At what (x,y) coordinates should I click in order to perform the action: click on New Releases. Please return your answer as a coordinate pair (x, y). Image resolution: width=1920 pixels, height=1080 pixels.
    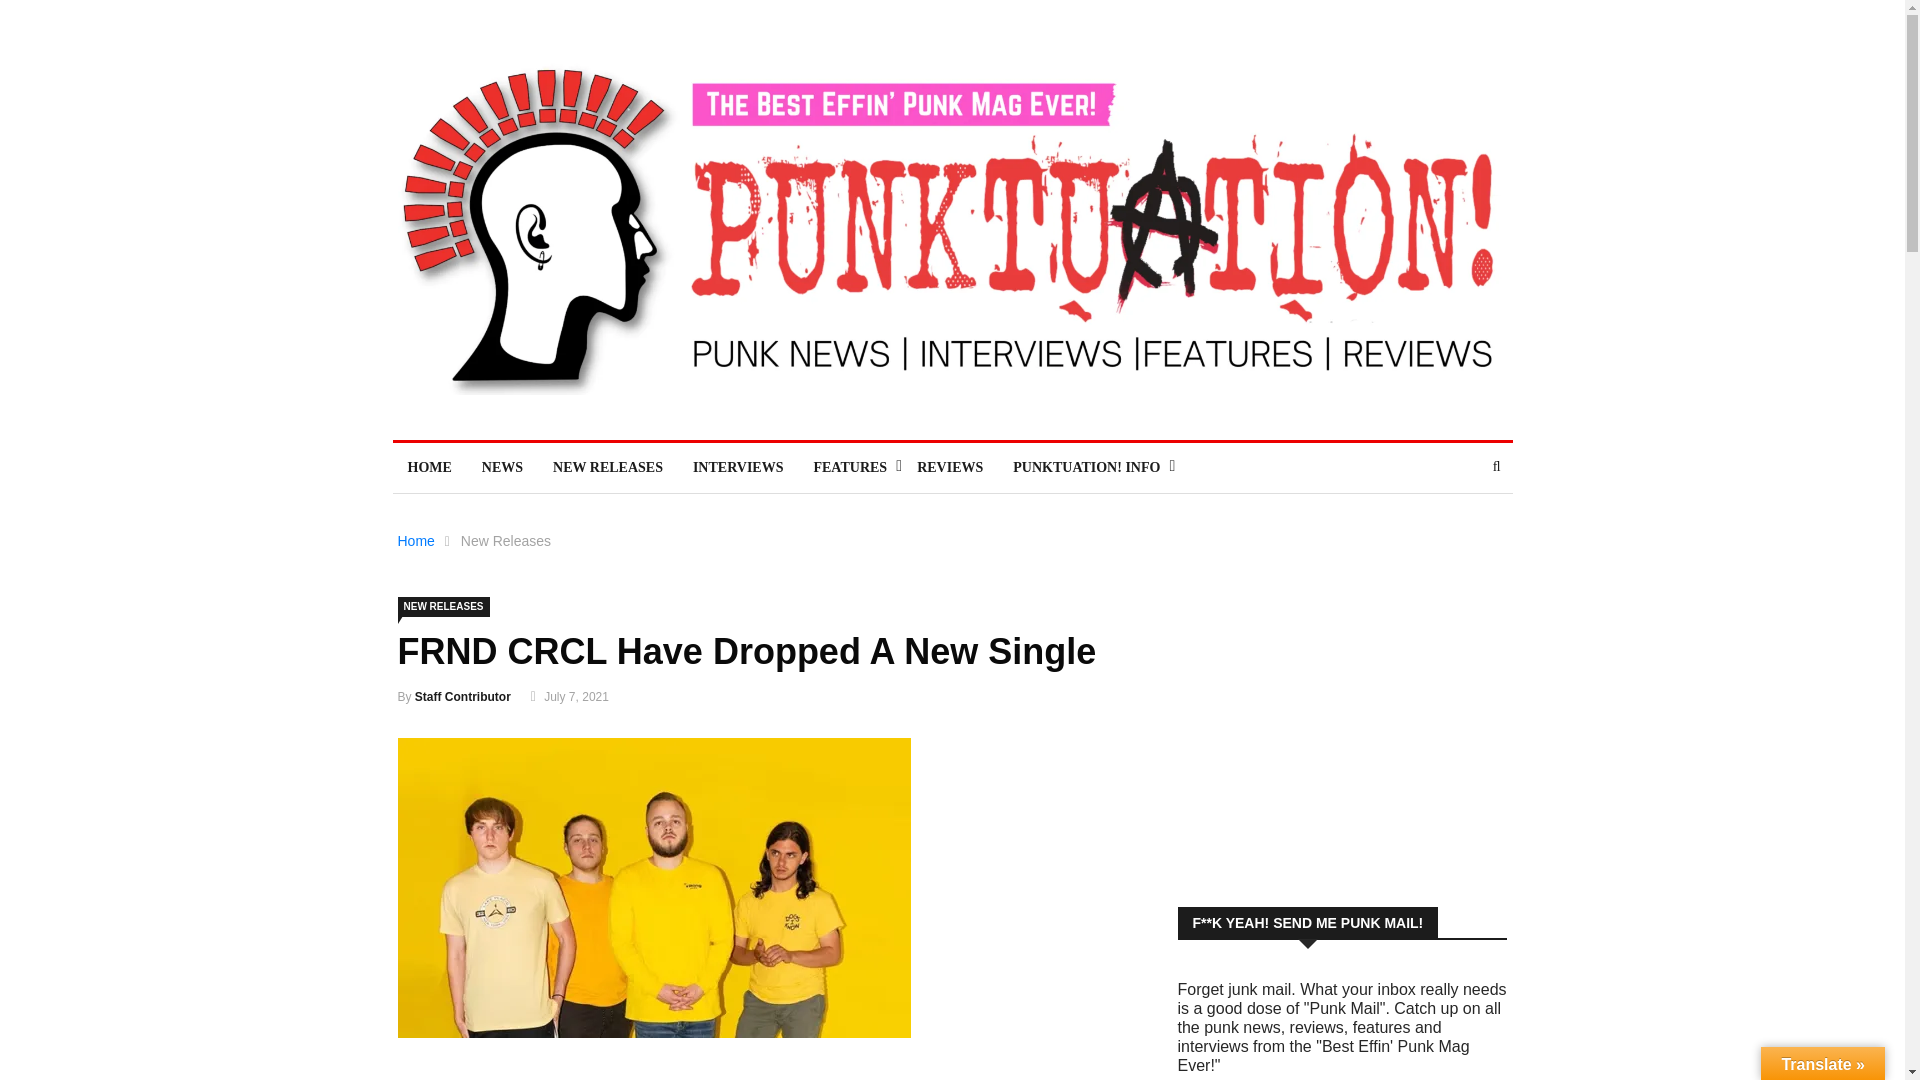
    Looking at the image, I should click on (506, 540).